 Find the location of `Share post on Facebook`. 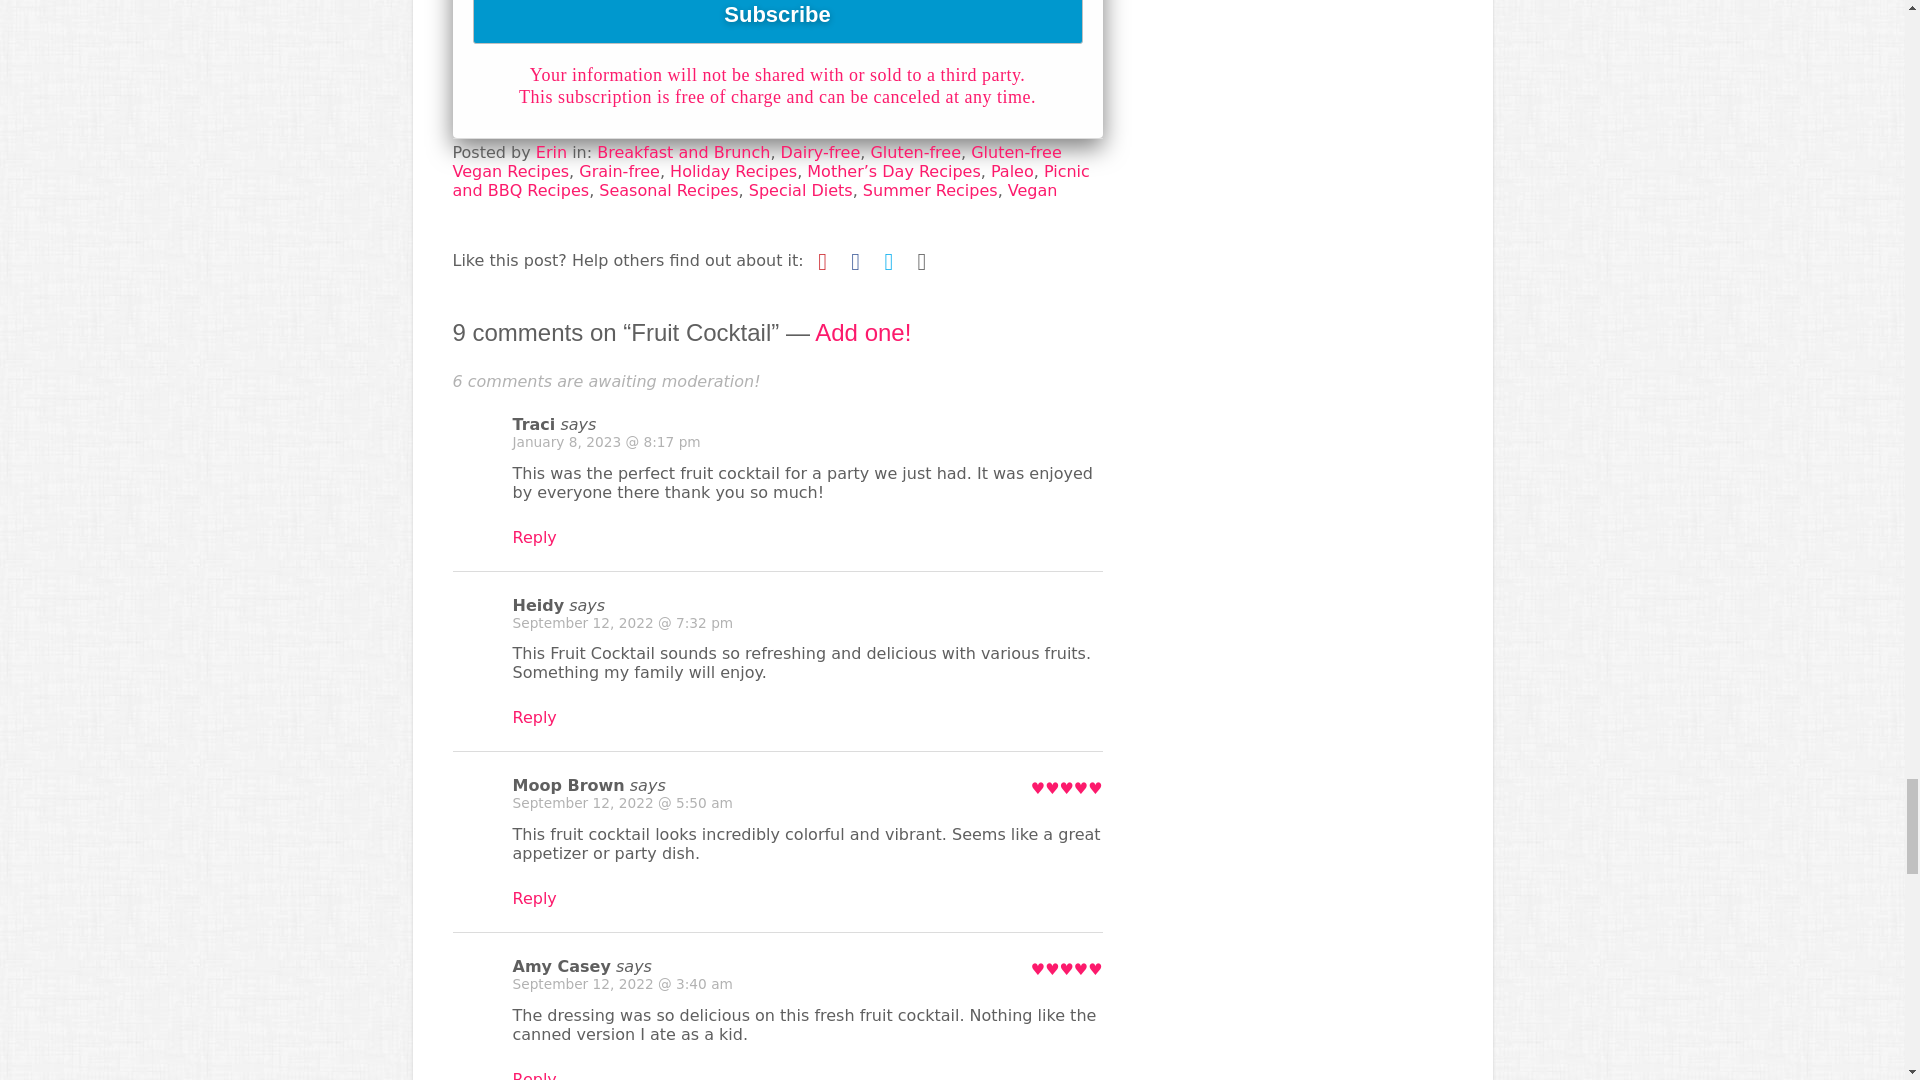

Share post on Facebook is located at coordinates (856, 260).